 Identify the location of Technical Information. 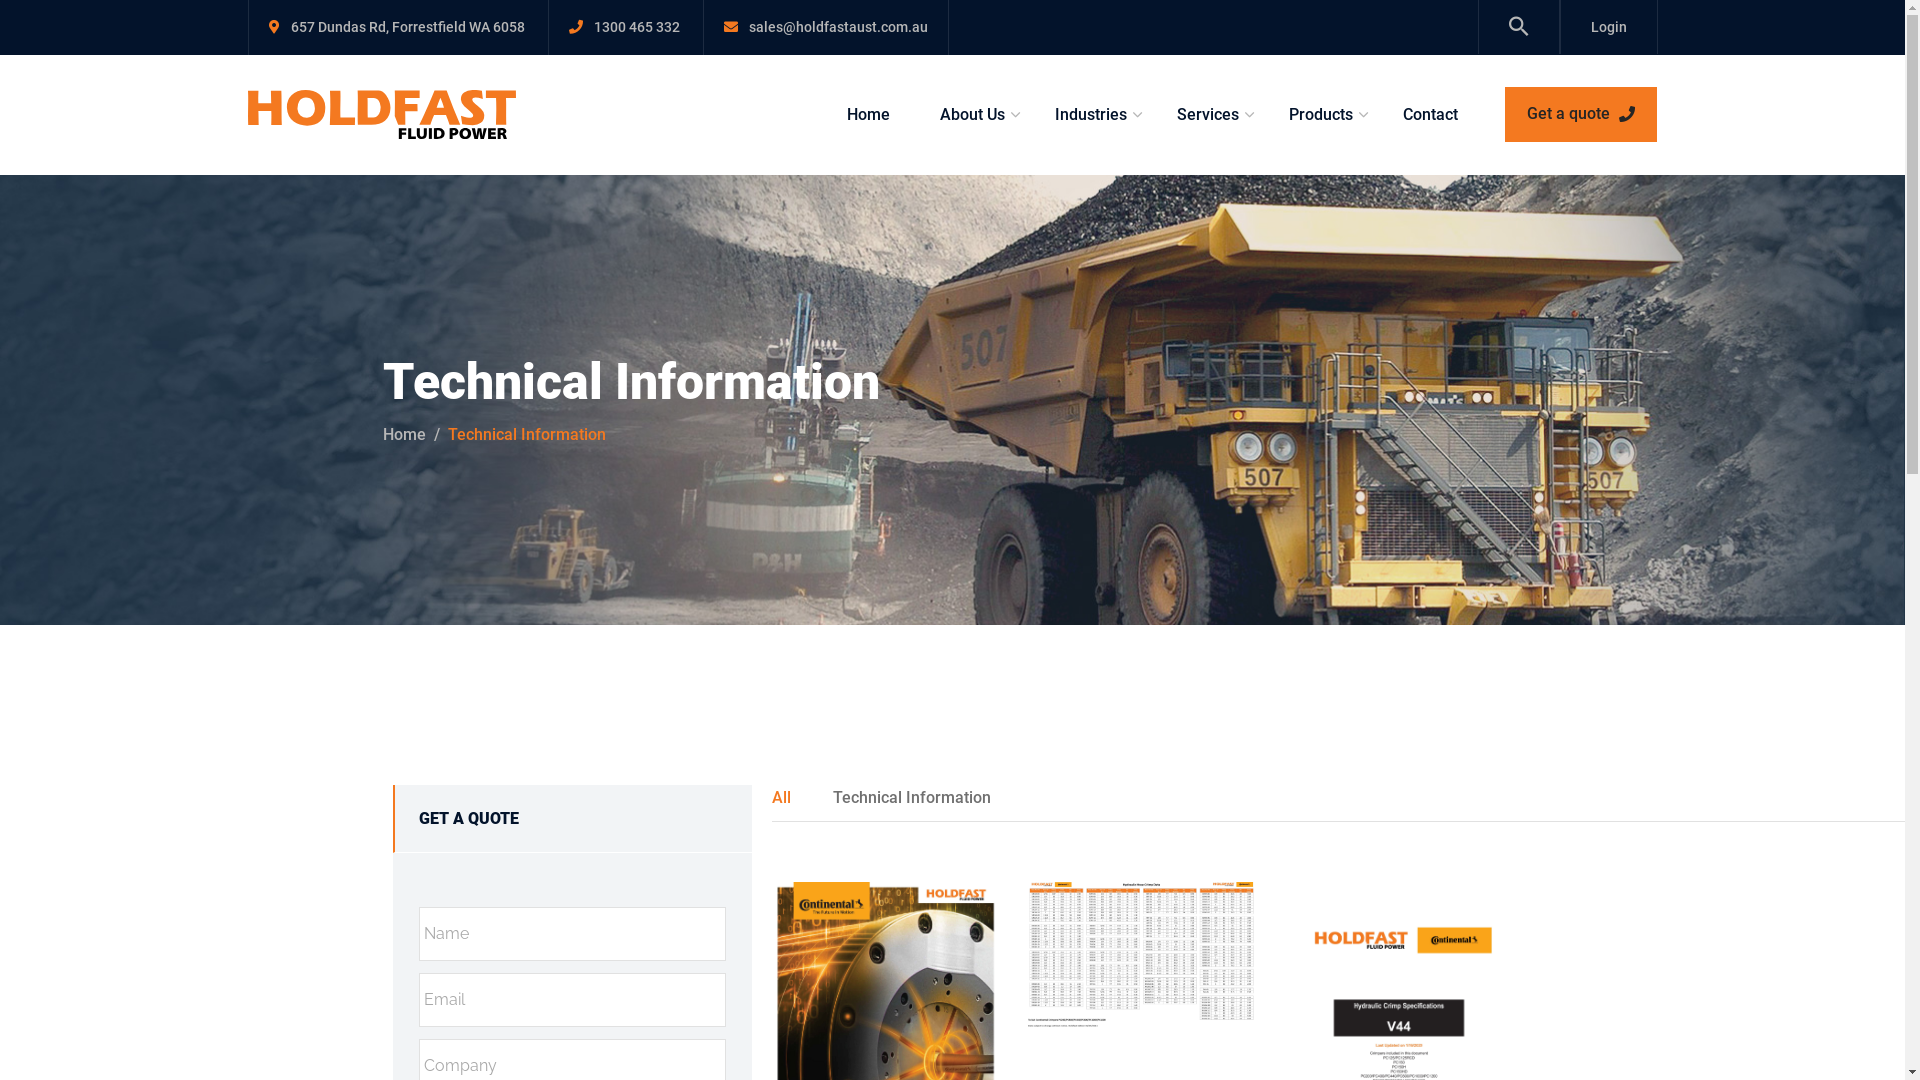
(912, 798).